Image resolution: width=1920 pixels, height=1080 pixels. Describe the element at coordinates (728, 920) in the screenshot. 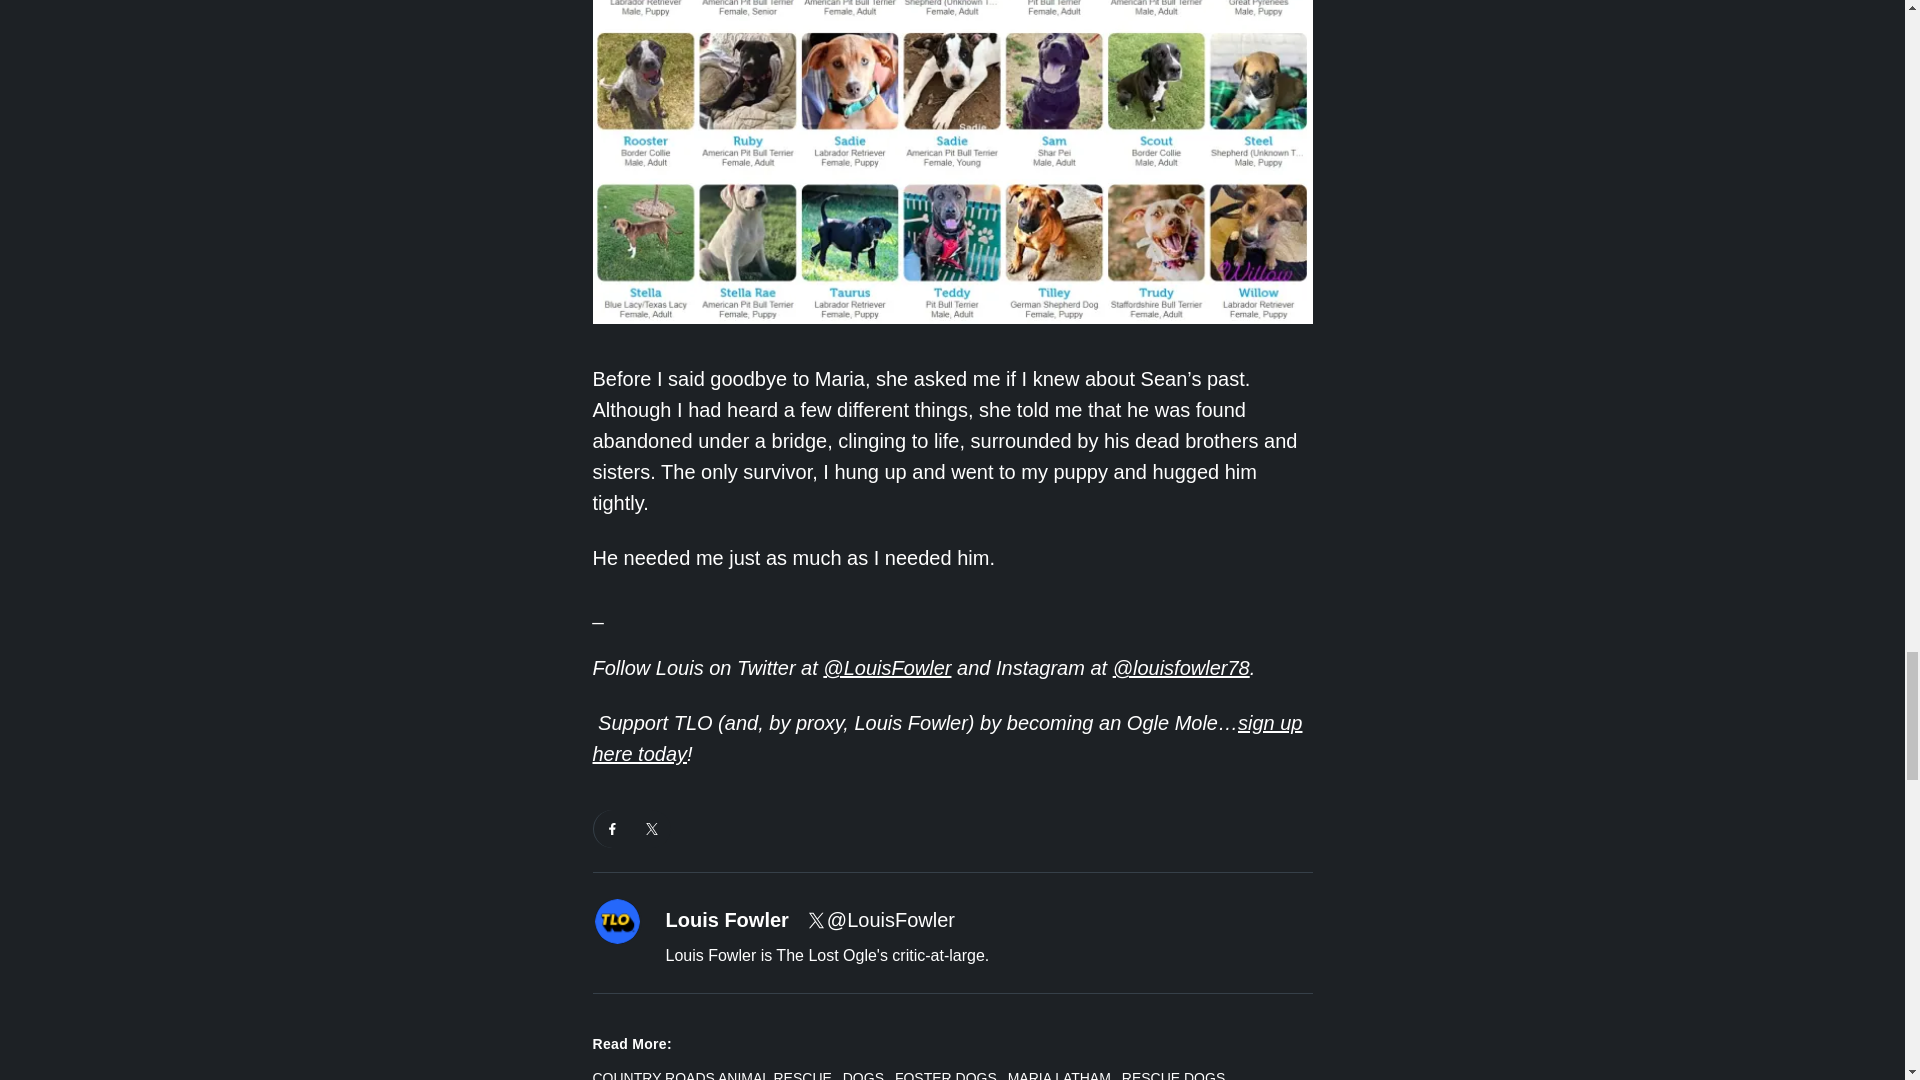

I see `Louis Fowler` at that location.